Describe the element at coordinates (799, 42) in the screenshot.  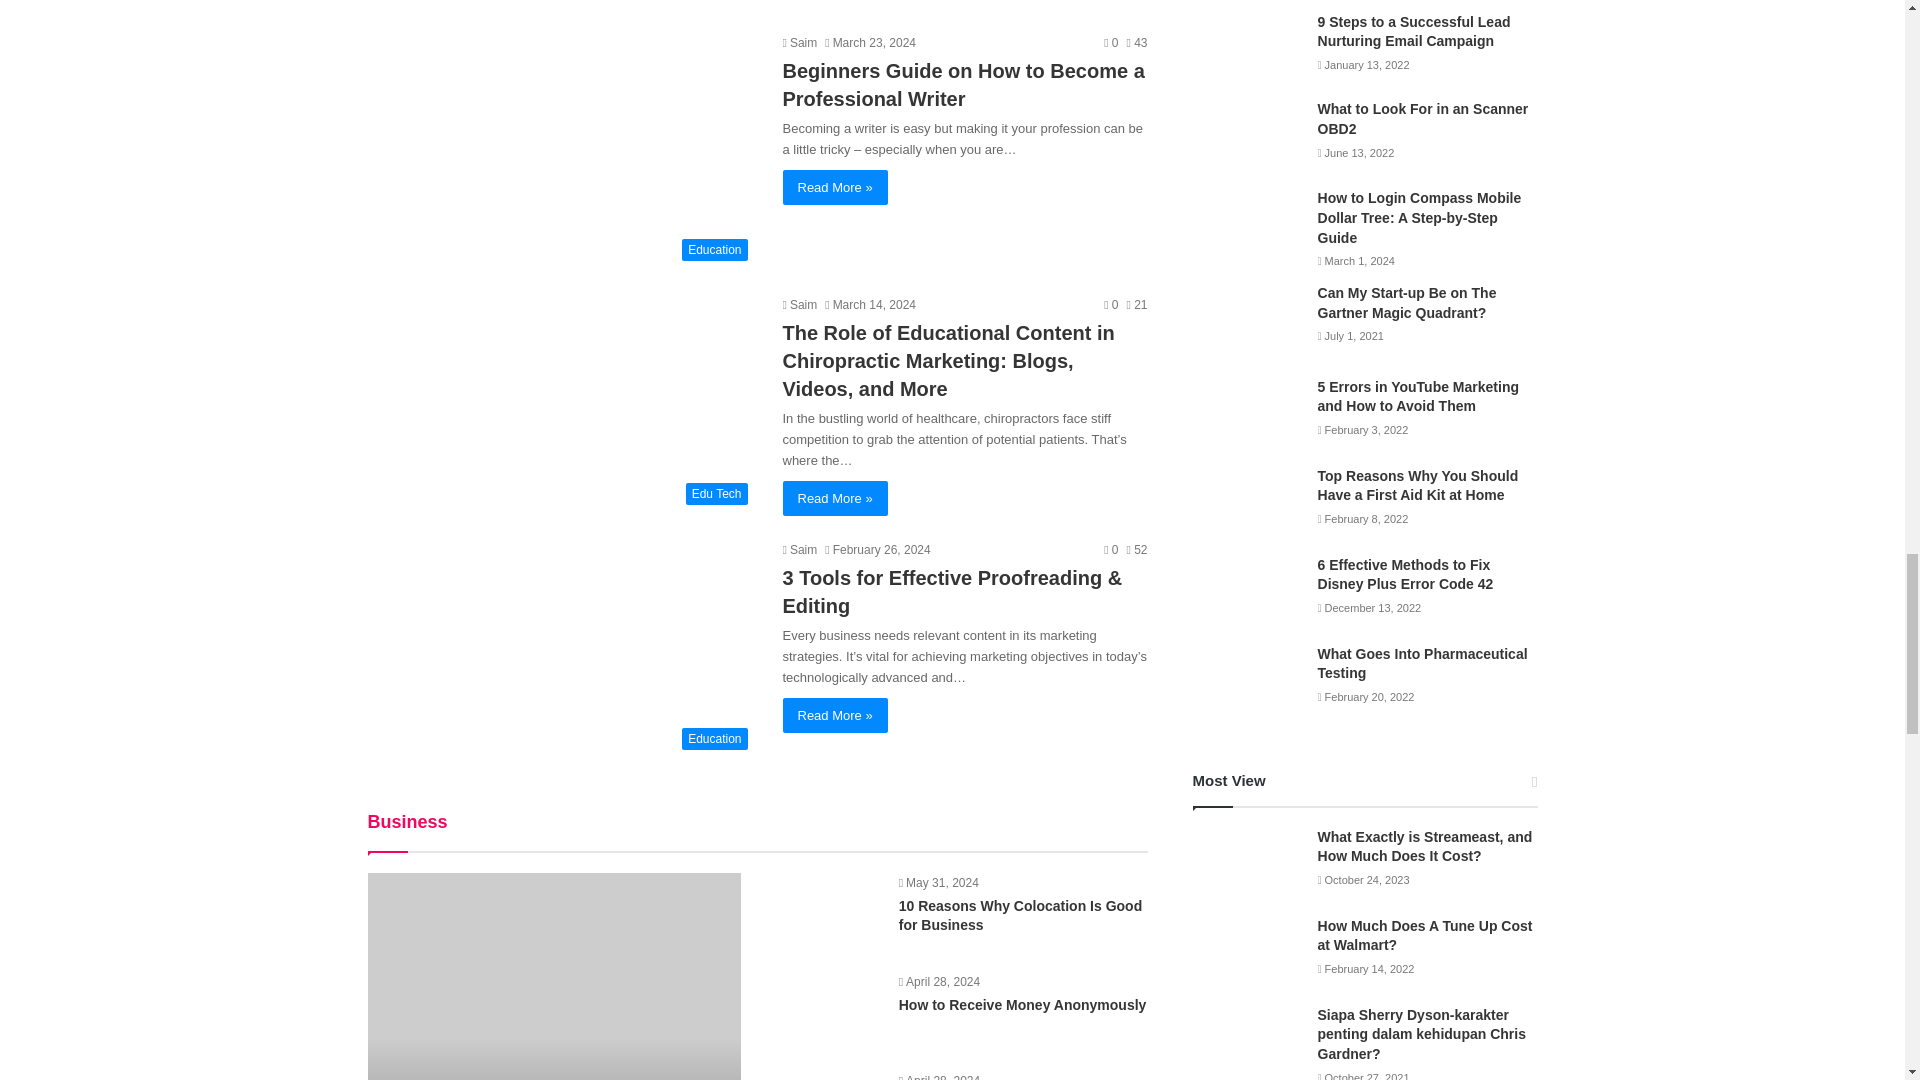
I see `Saim` at that location.